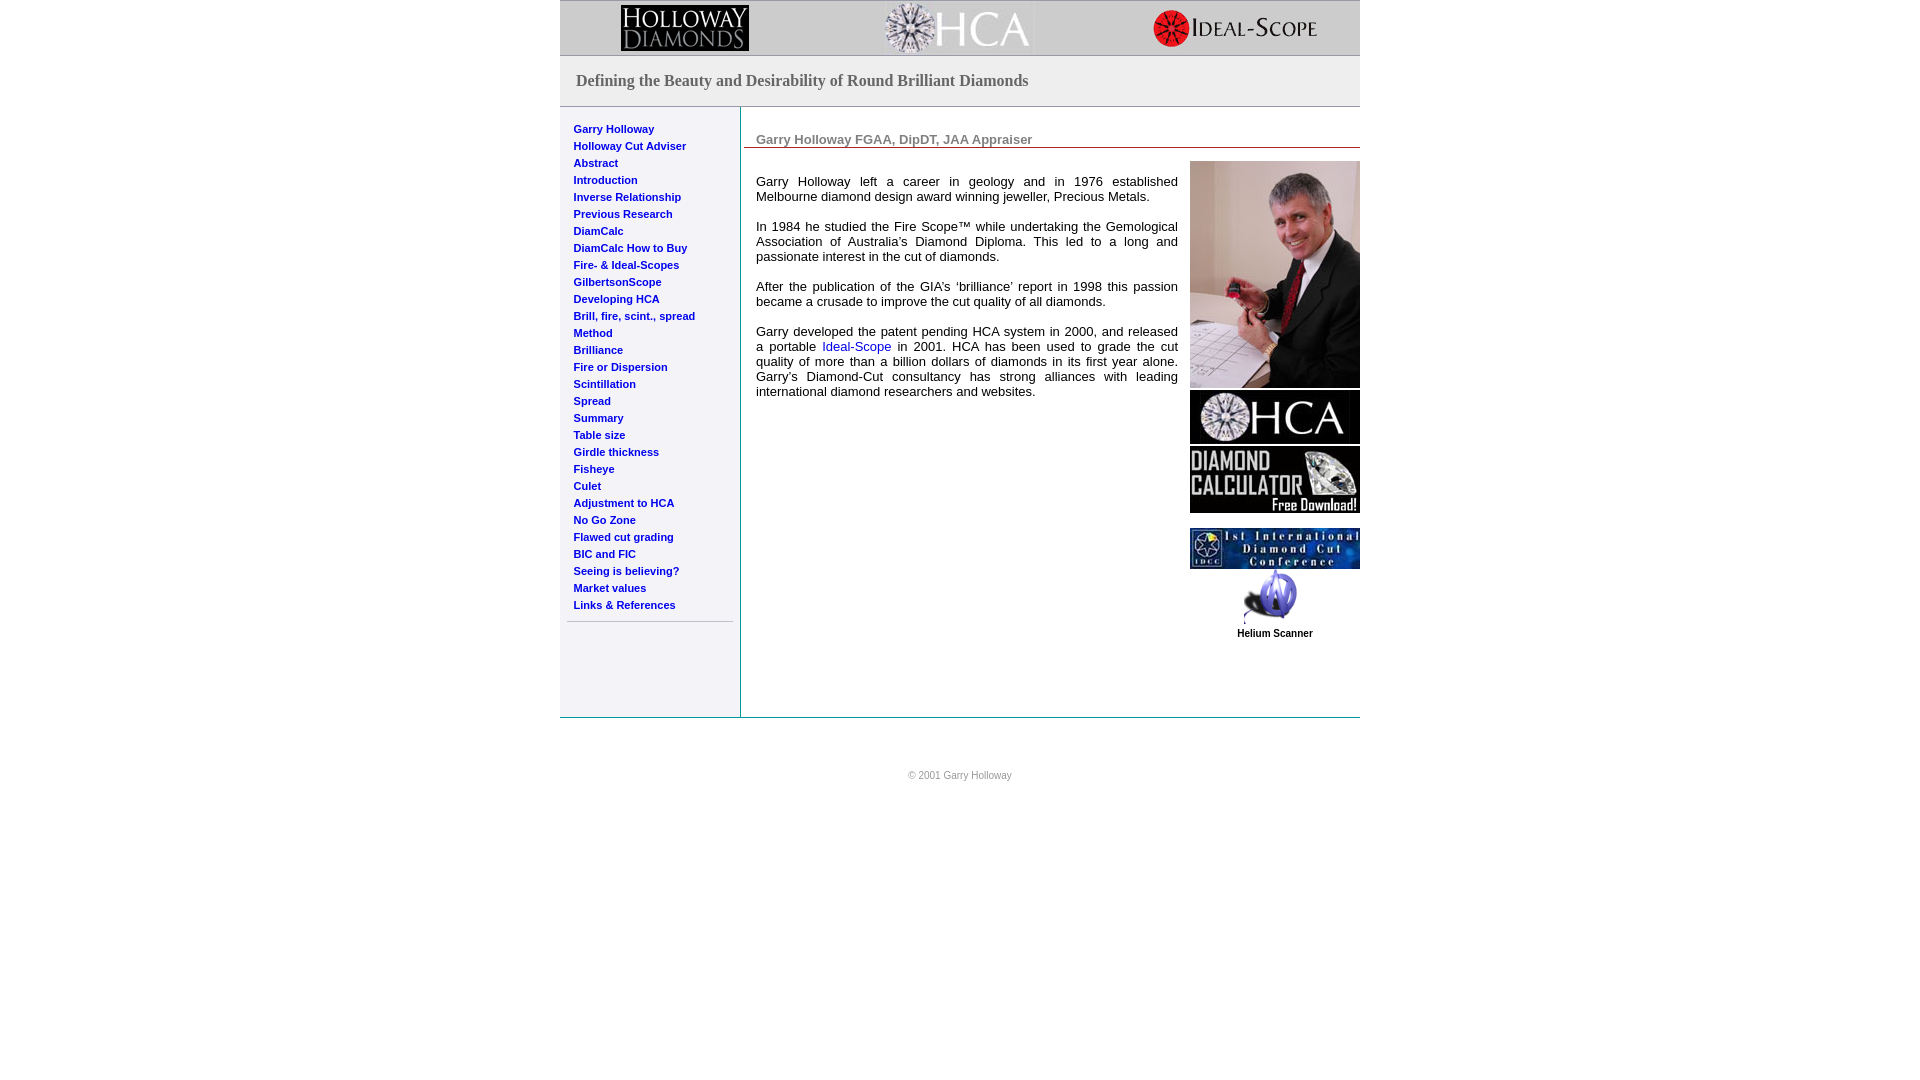  What do you see at coordinates (631, 248) in the screenshot?
I see `DiamCalc How to Buy` at bounding box center [631, 248].